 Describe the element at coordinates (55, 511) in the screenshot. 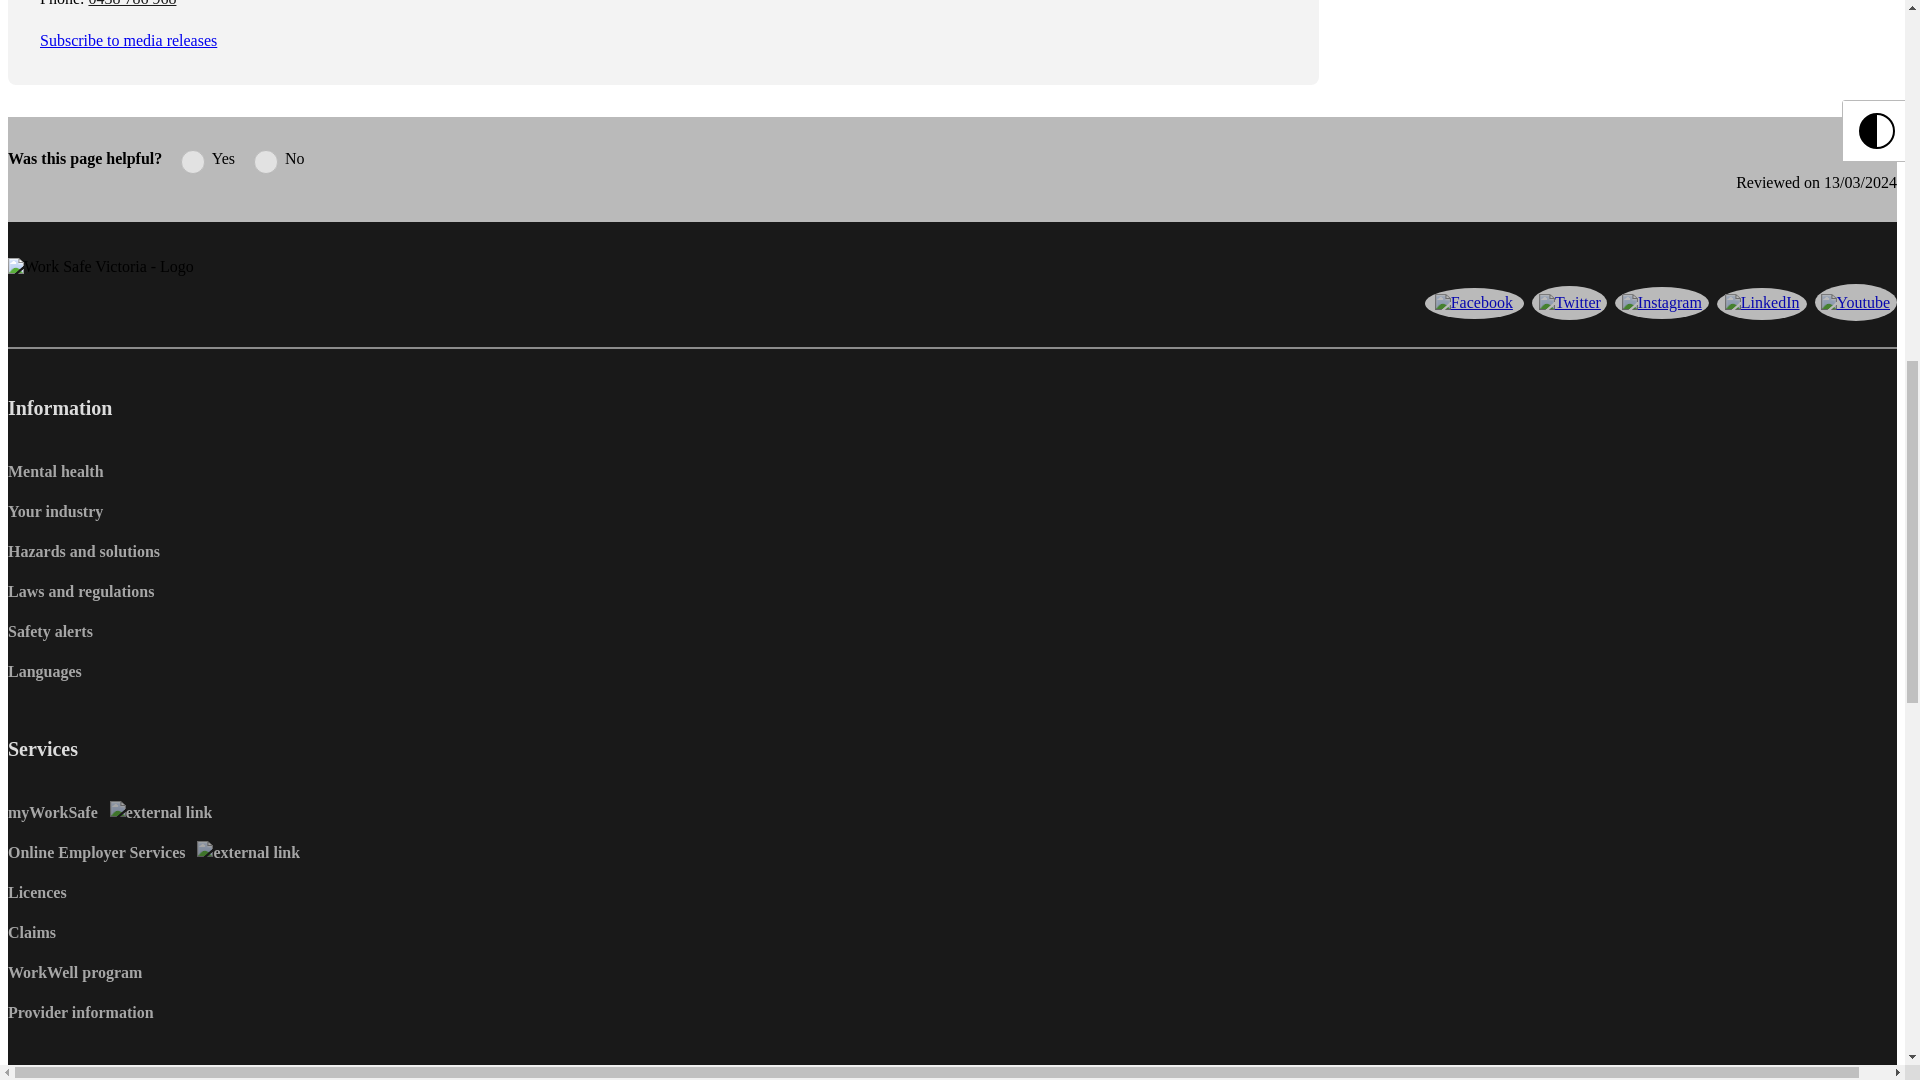

I see `Your industry` at that location.